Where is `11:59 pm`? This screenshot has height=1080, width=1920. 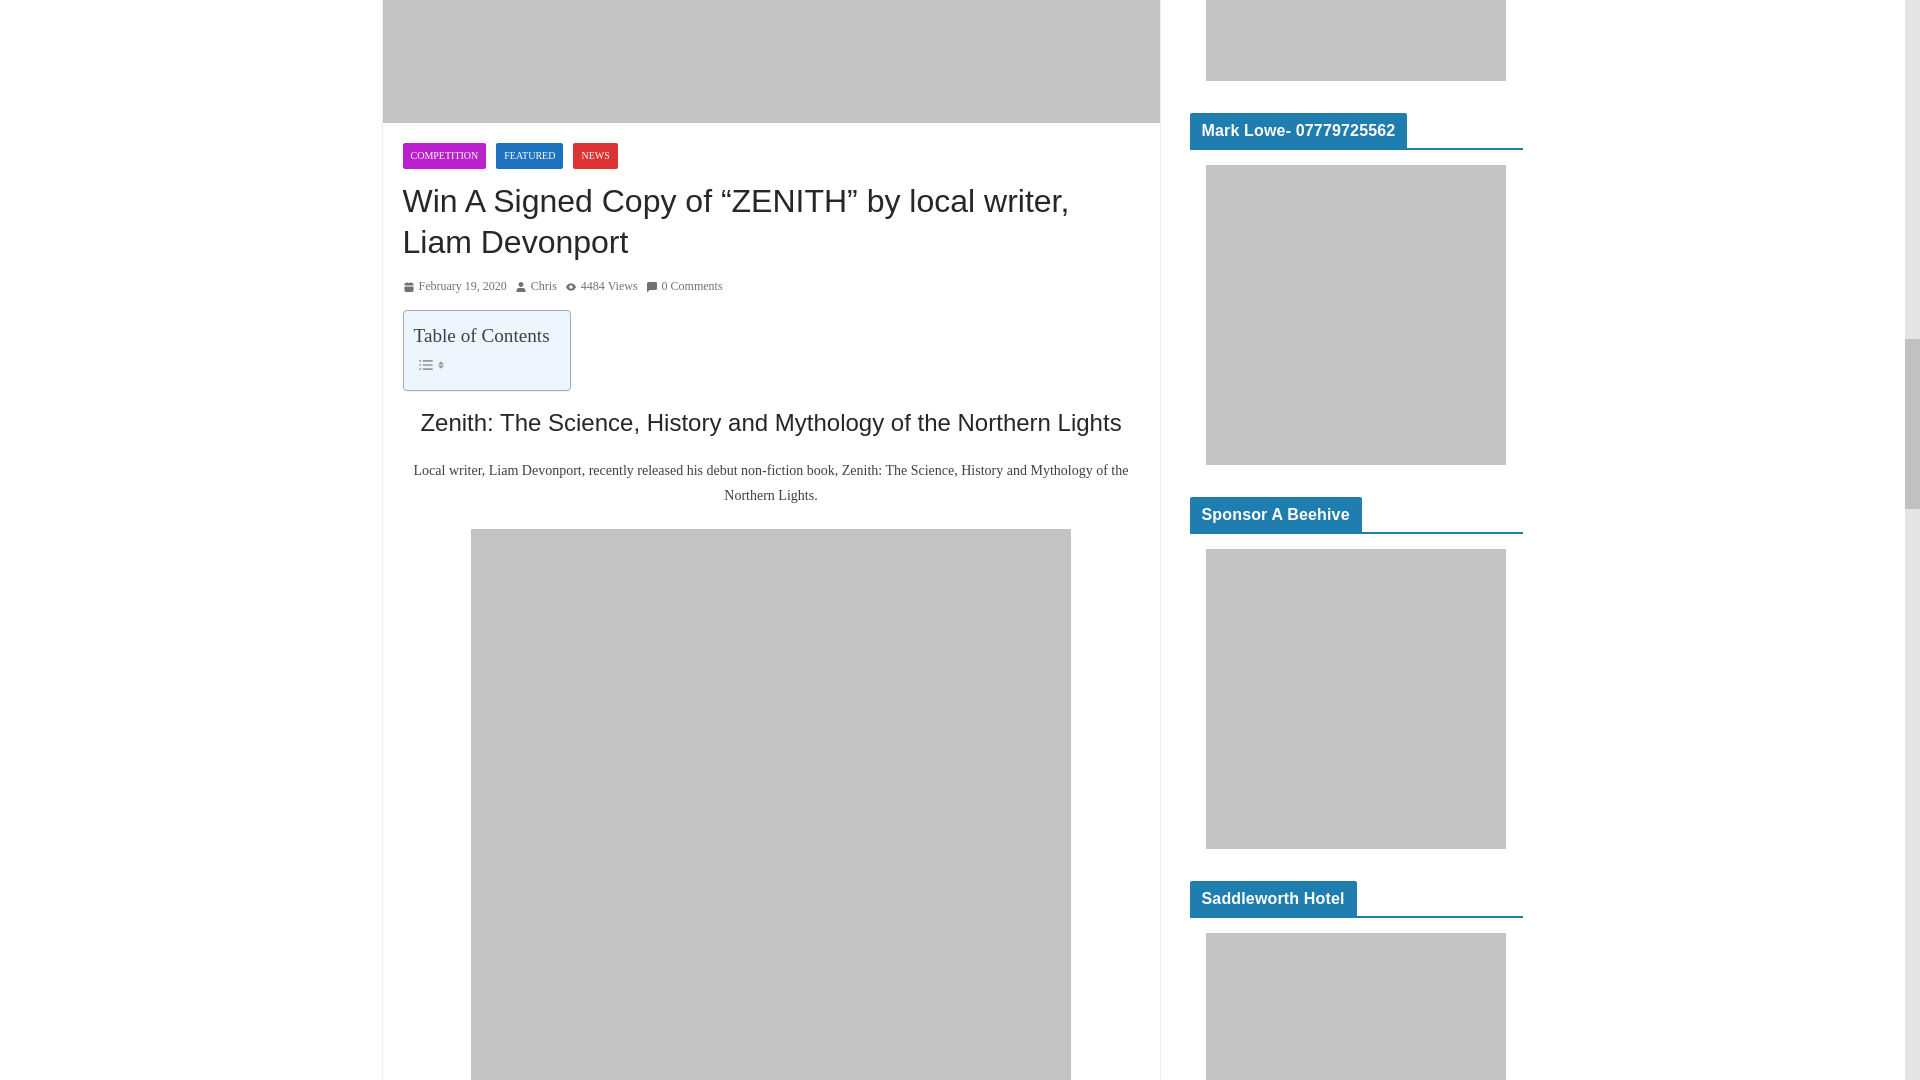 11:59 pm is located at coordinates (454, 287).